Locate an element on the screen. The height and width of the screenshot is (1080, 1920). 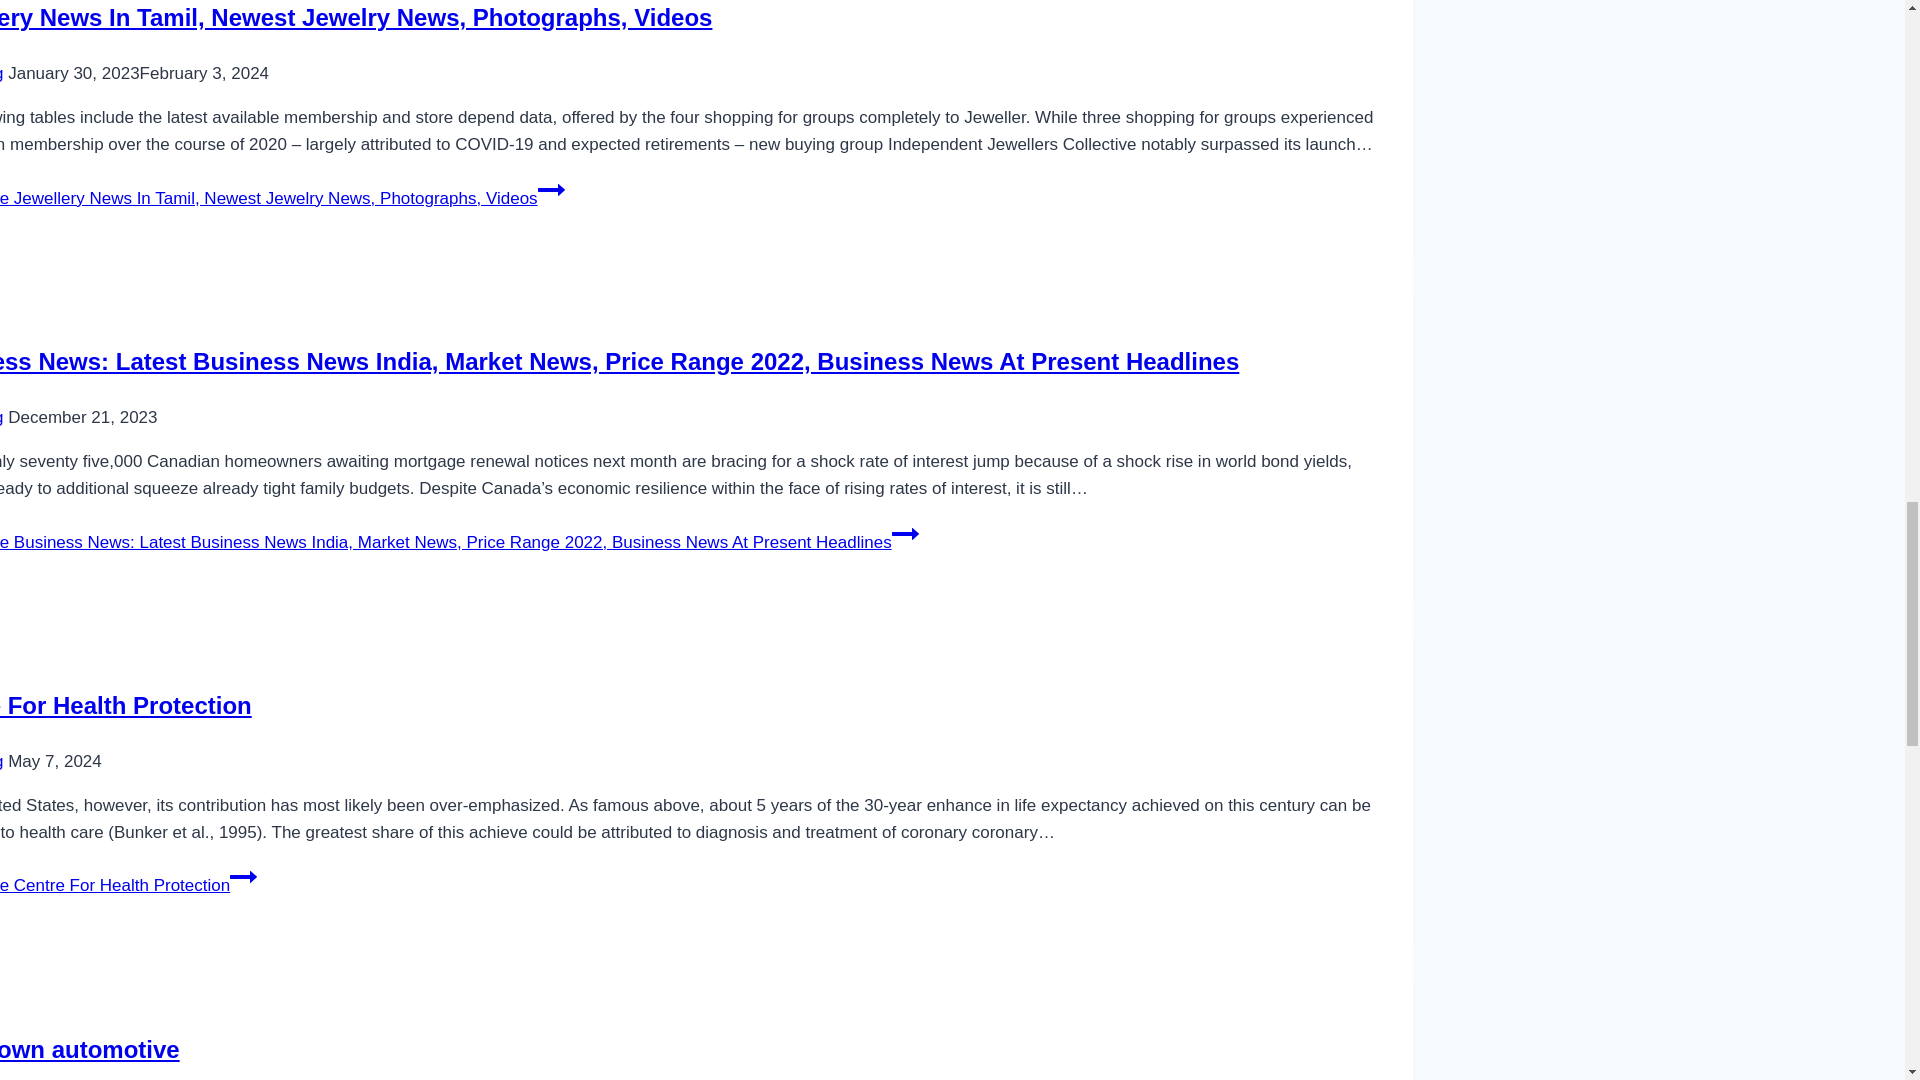
Centre For Health Protection is located at coordinates (126, 706).